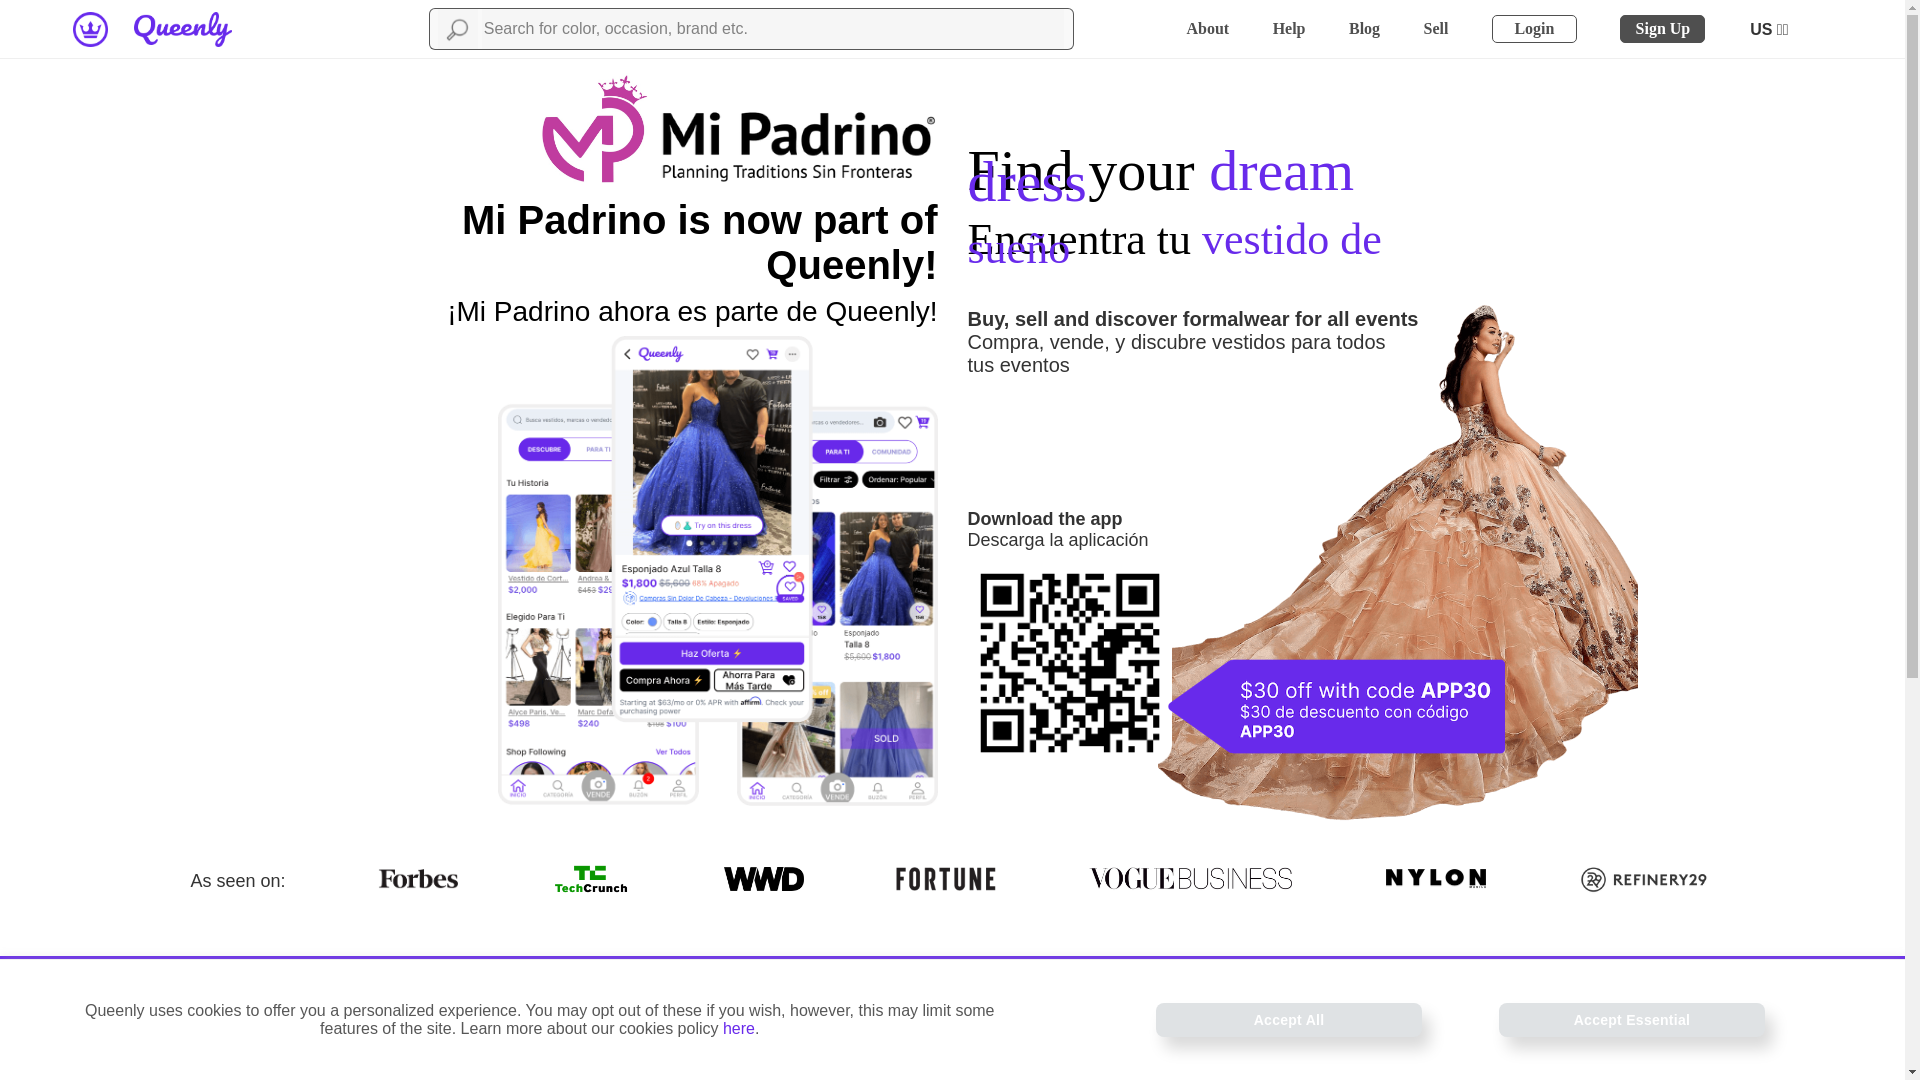  I want to click on About, so click(1207, 28).